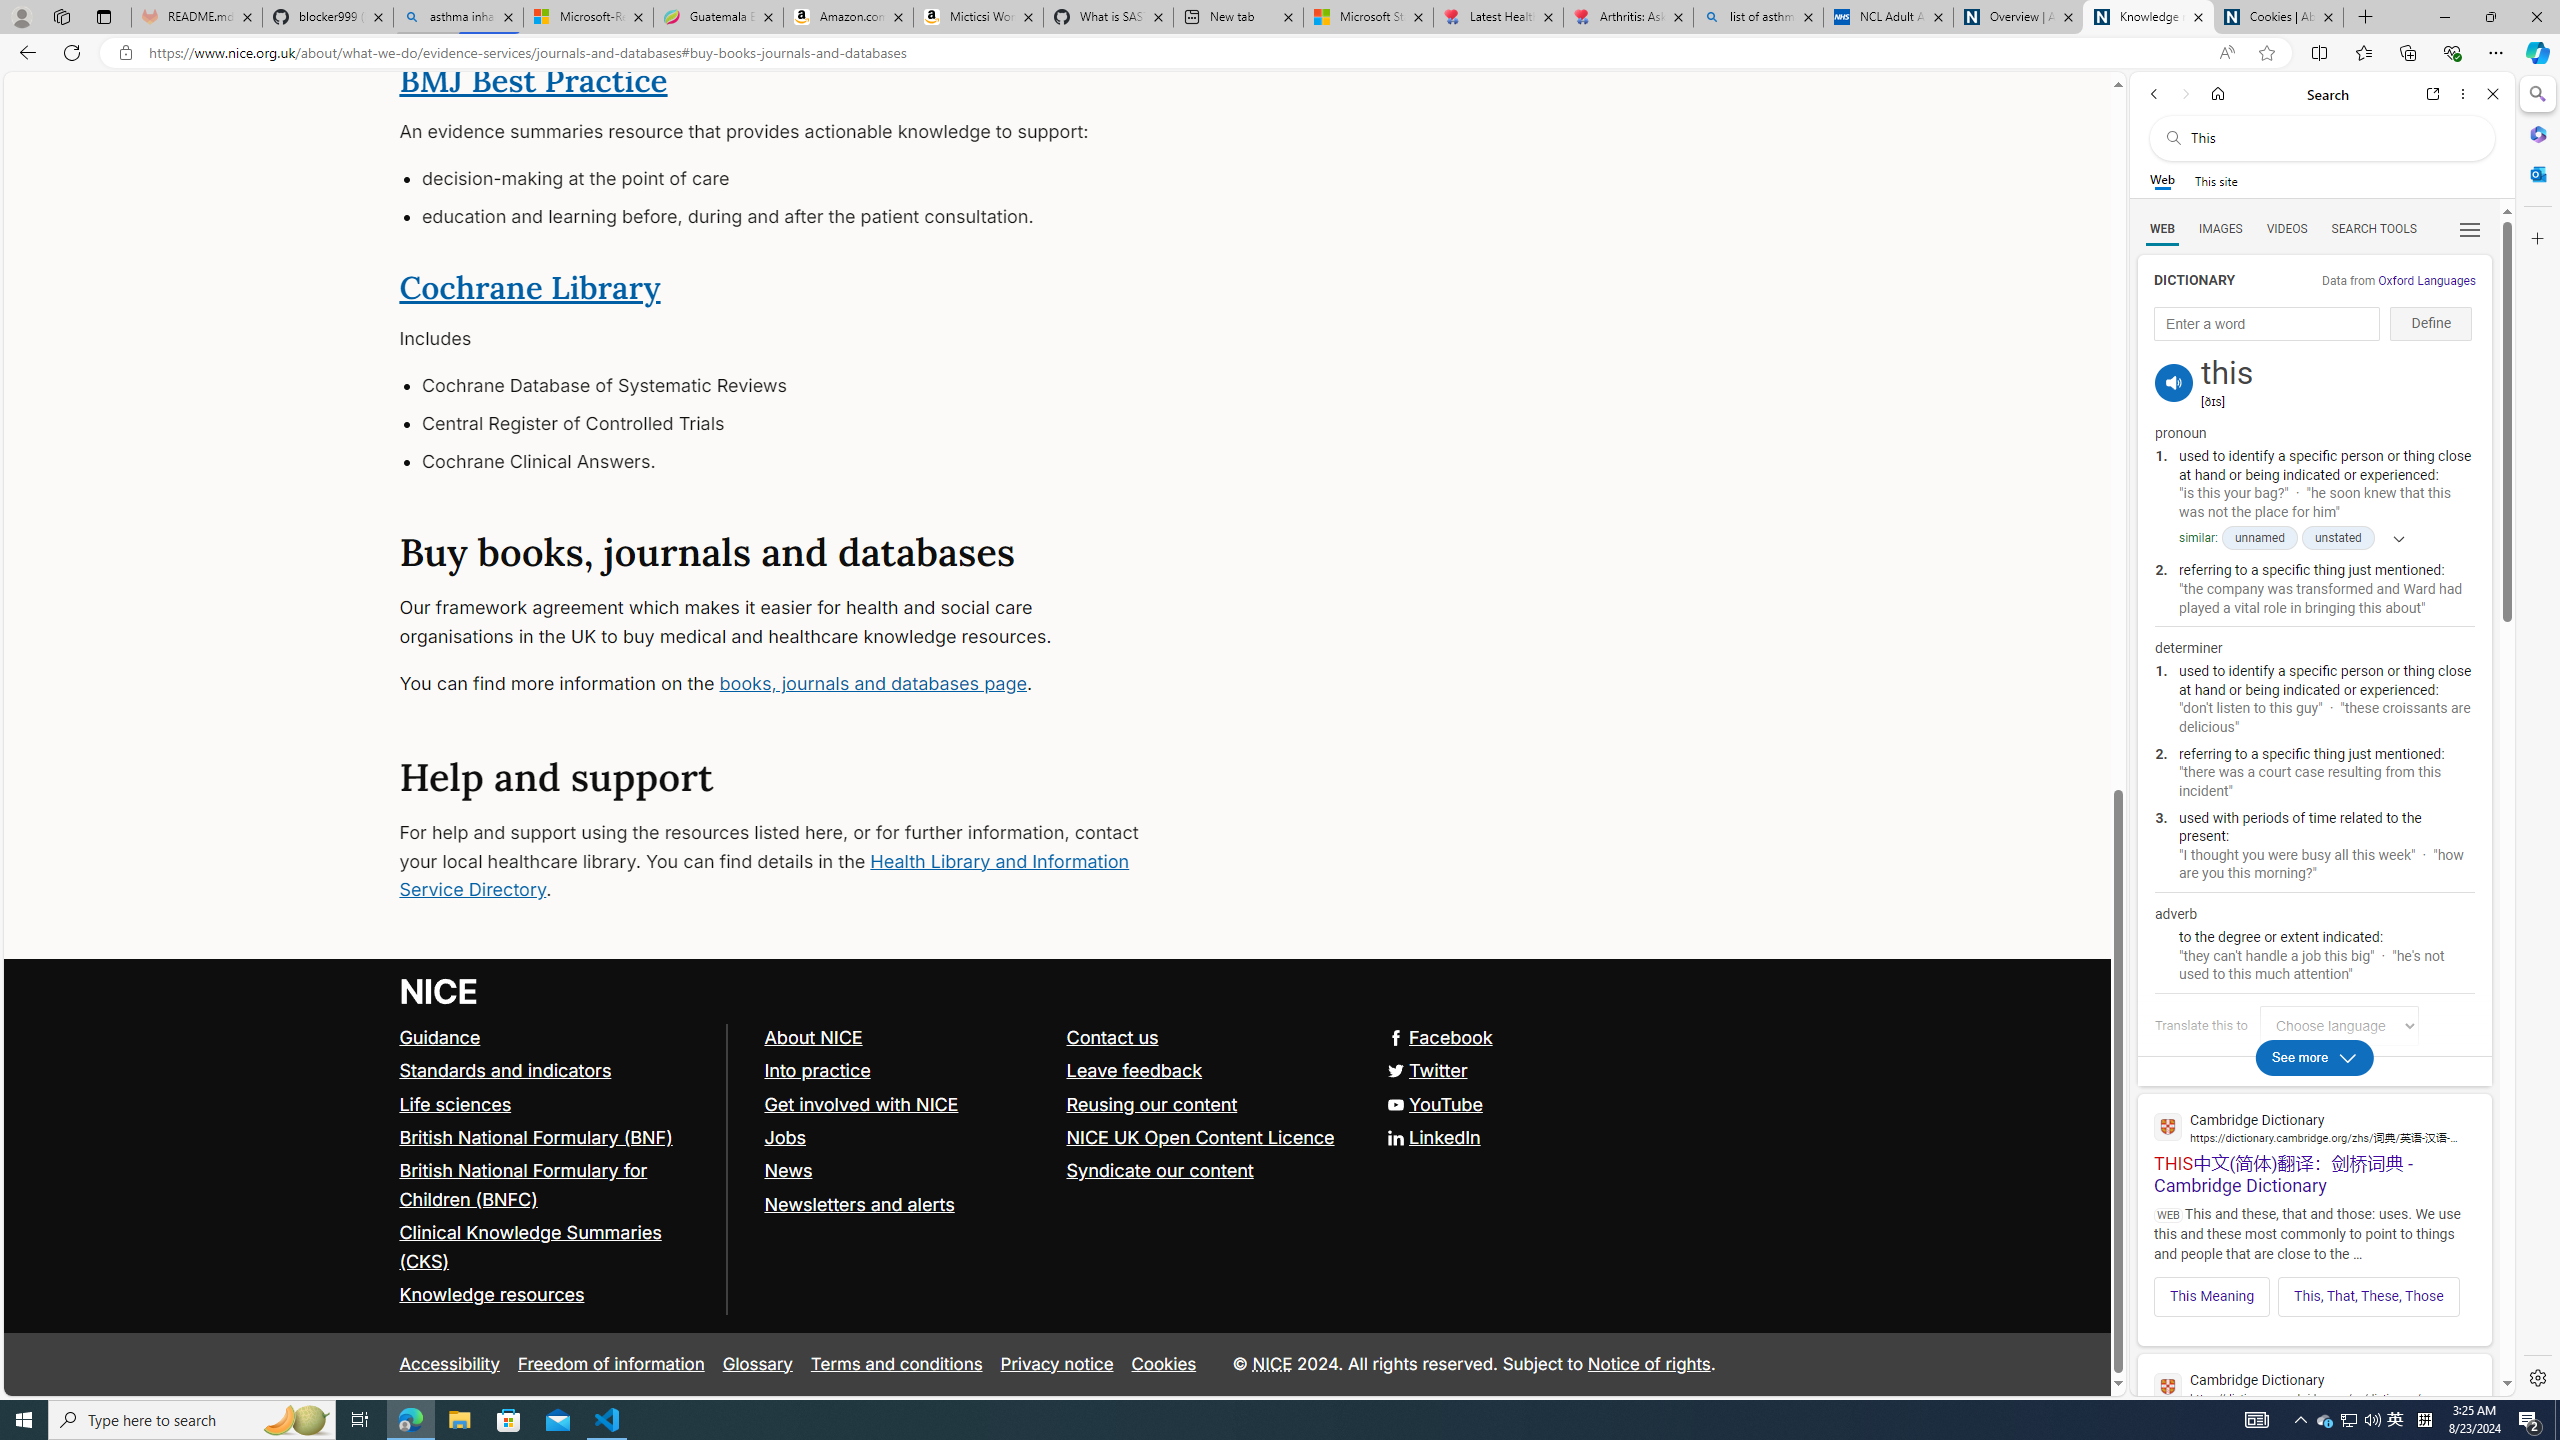 The height and width of the screenshot is (1440, 2560). I want to click on Reusing our content, so click(1208, 1105).